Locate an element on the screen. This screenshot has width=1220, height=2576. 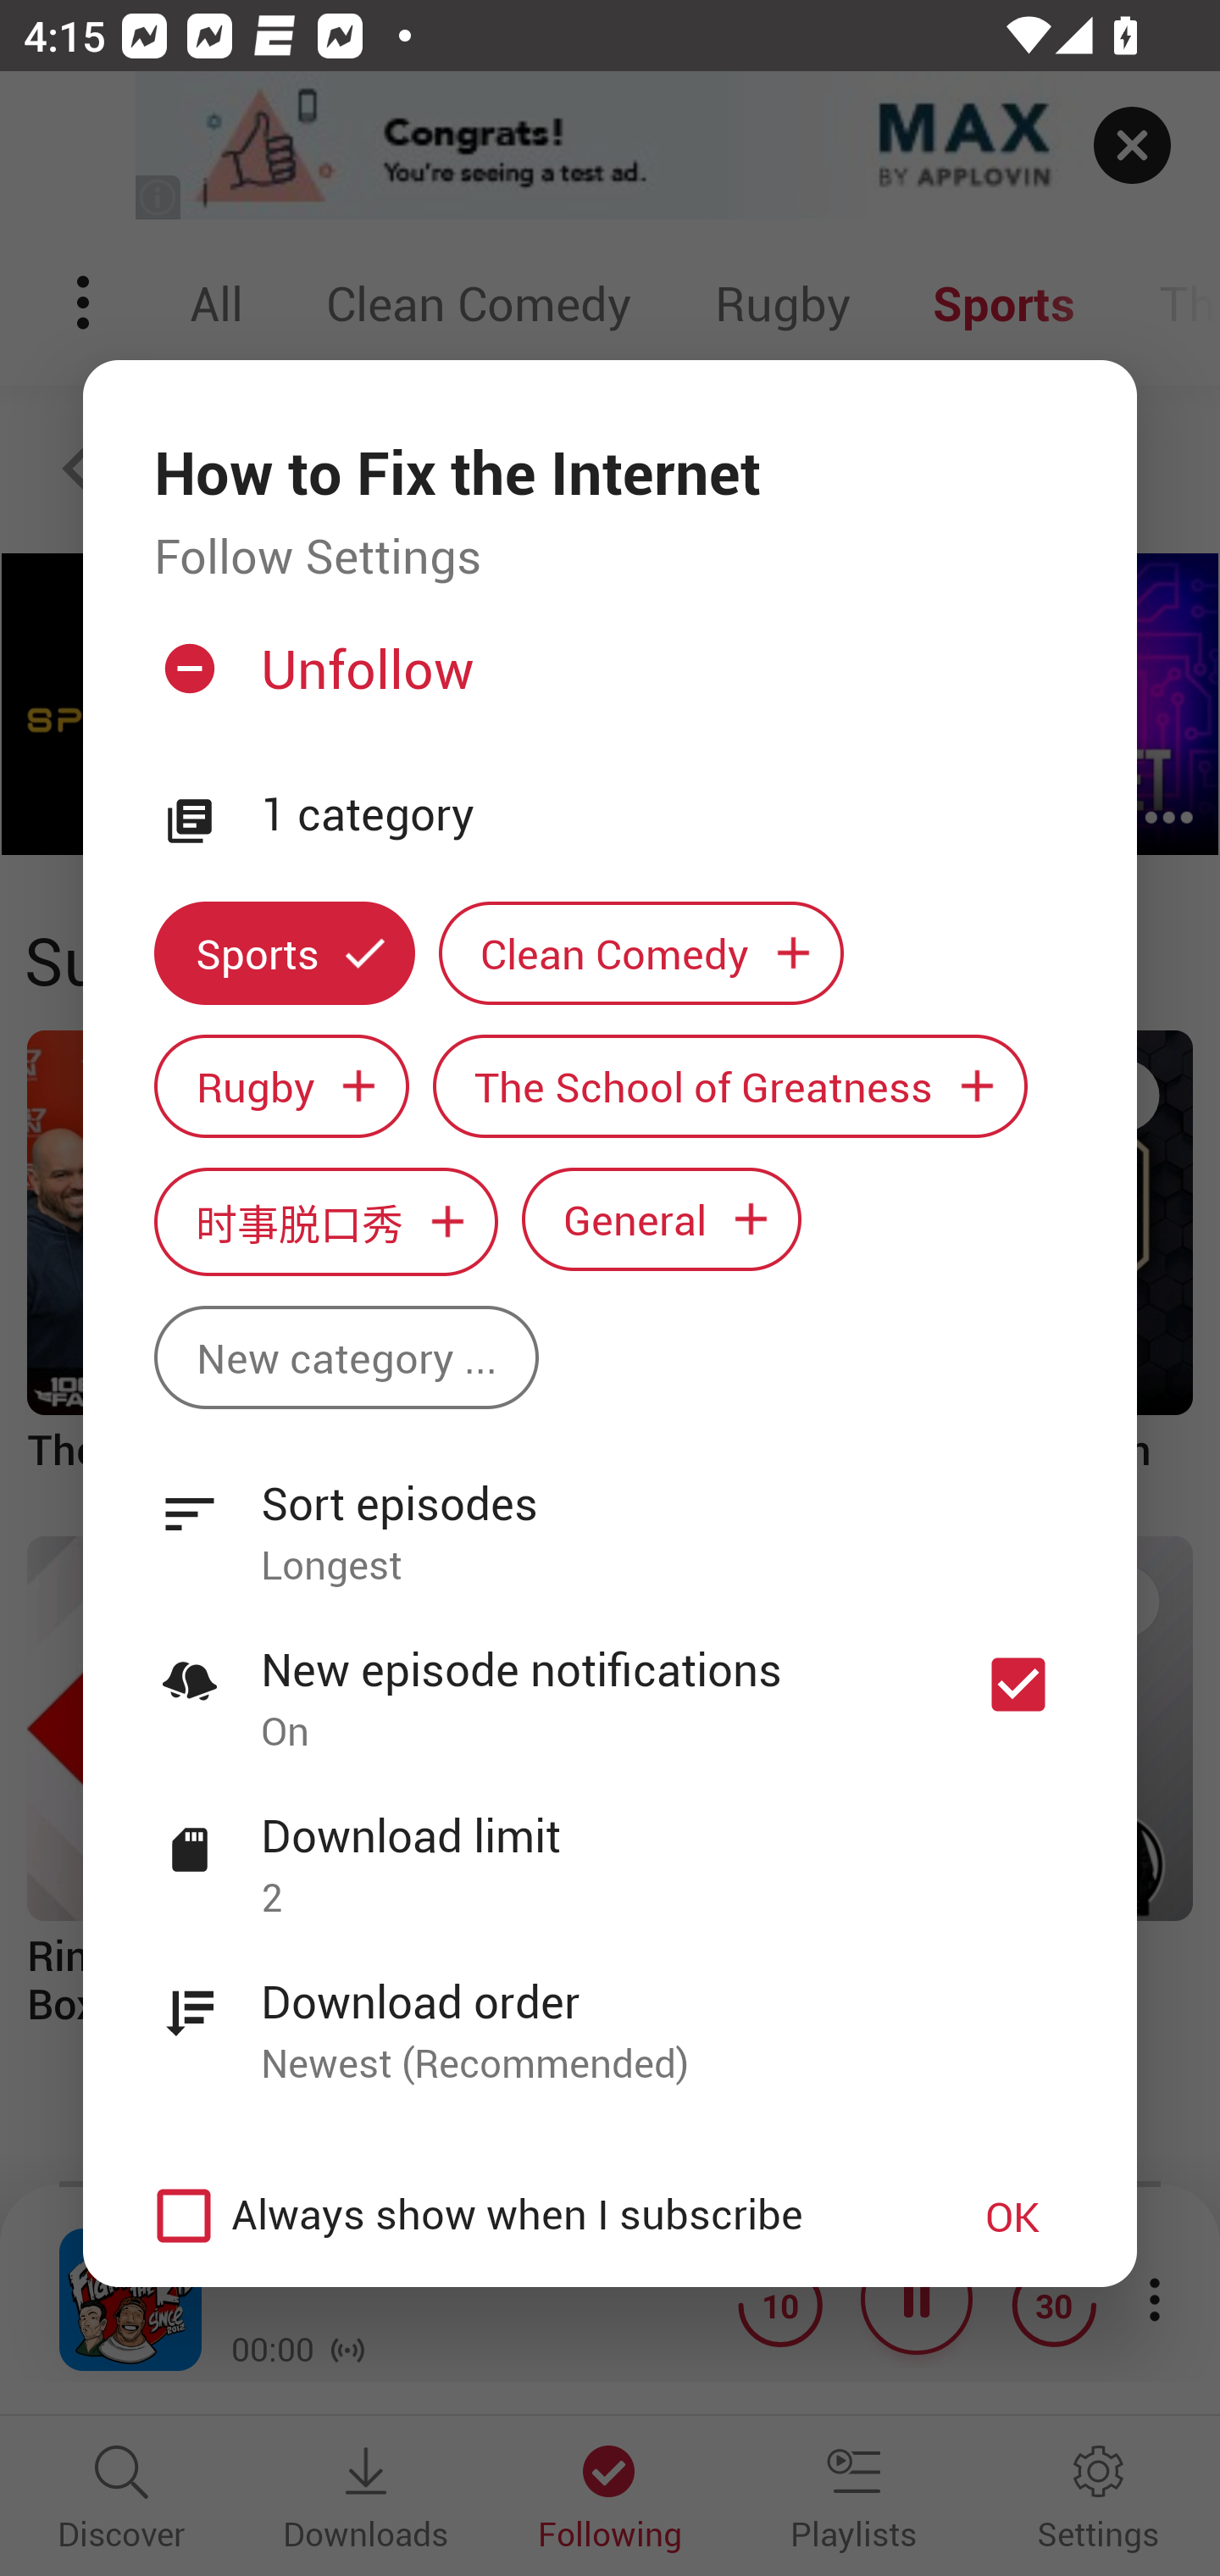
Rugby is located at coordinates (281, 1086).